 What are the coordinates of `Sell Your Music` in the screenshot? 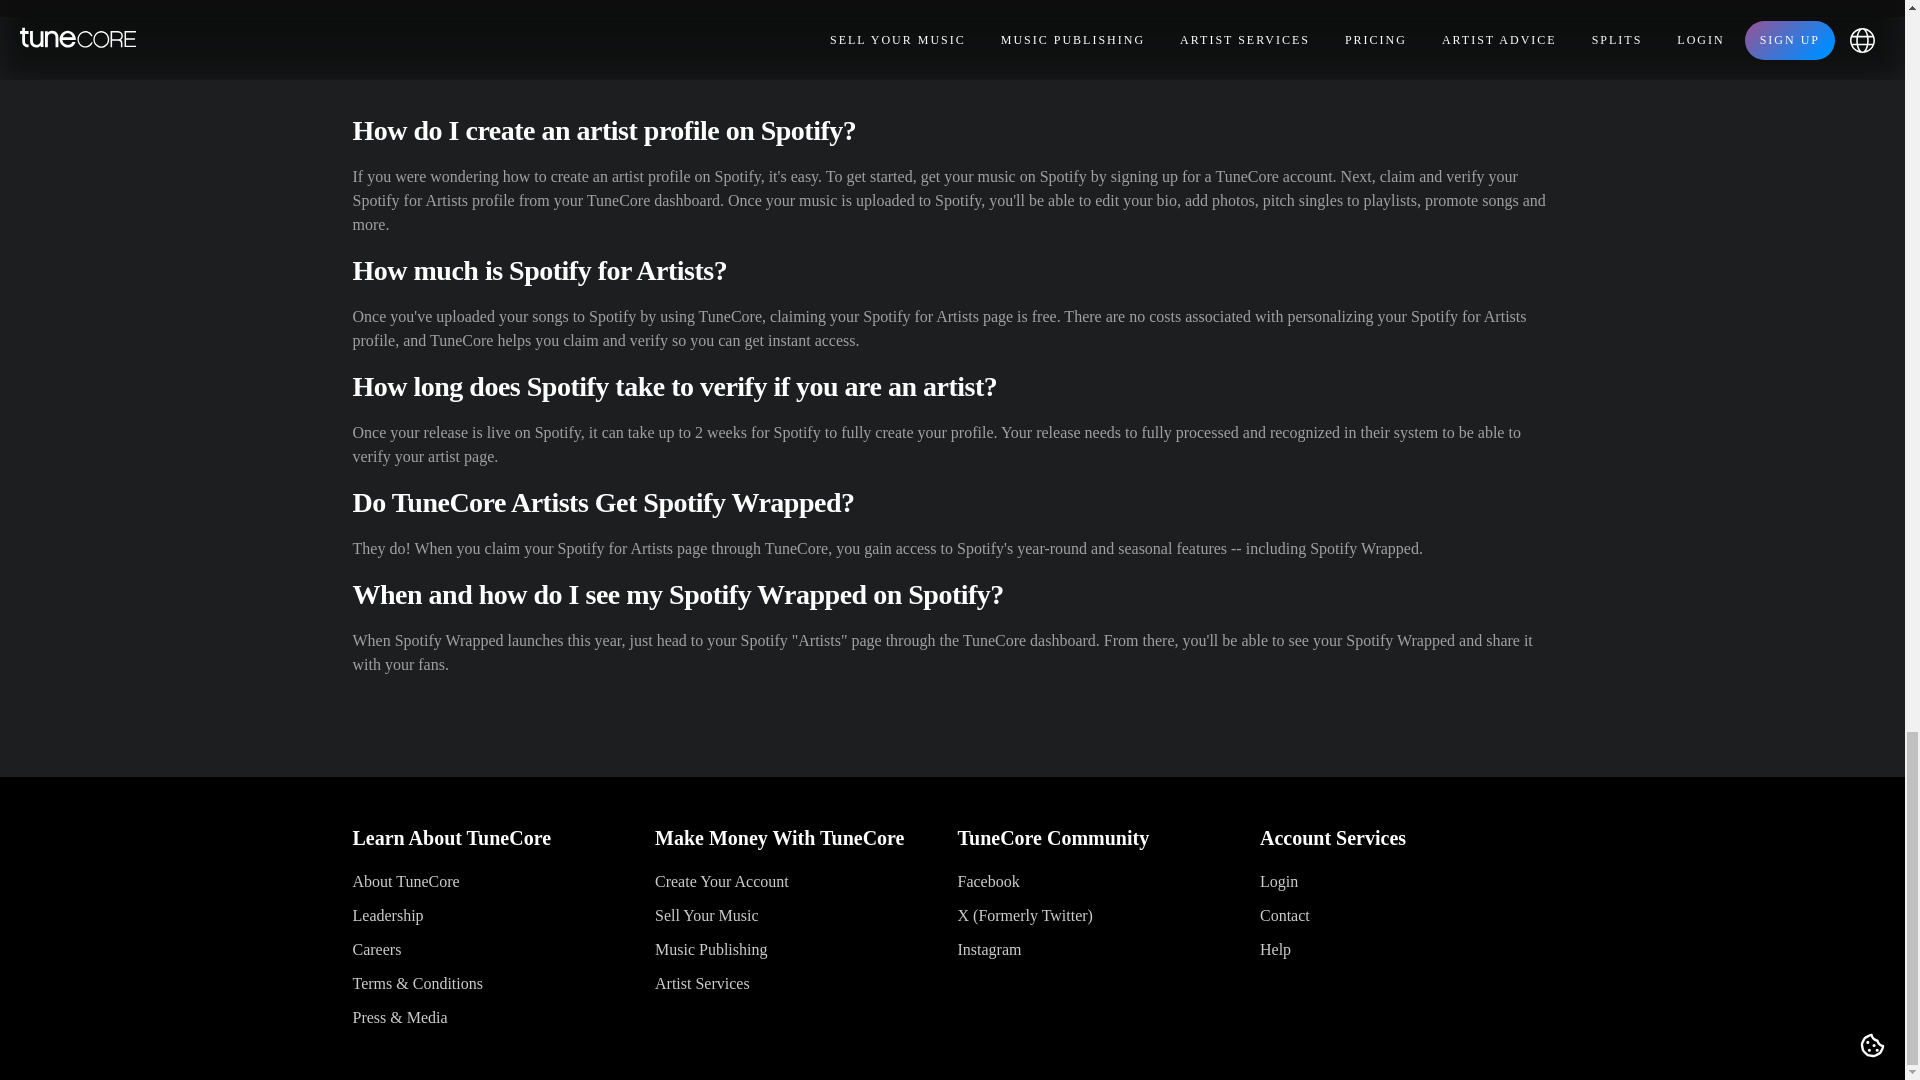 It's located at (706, 916).